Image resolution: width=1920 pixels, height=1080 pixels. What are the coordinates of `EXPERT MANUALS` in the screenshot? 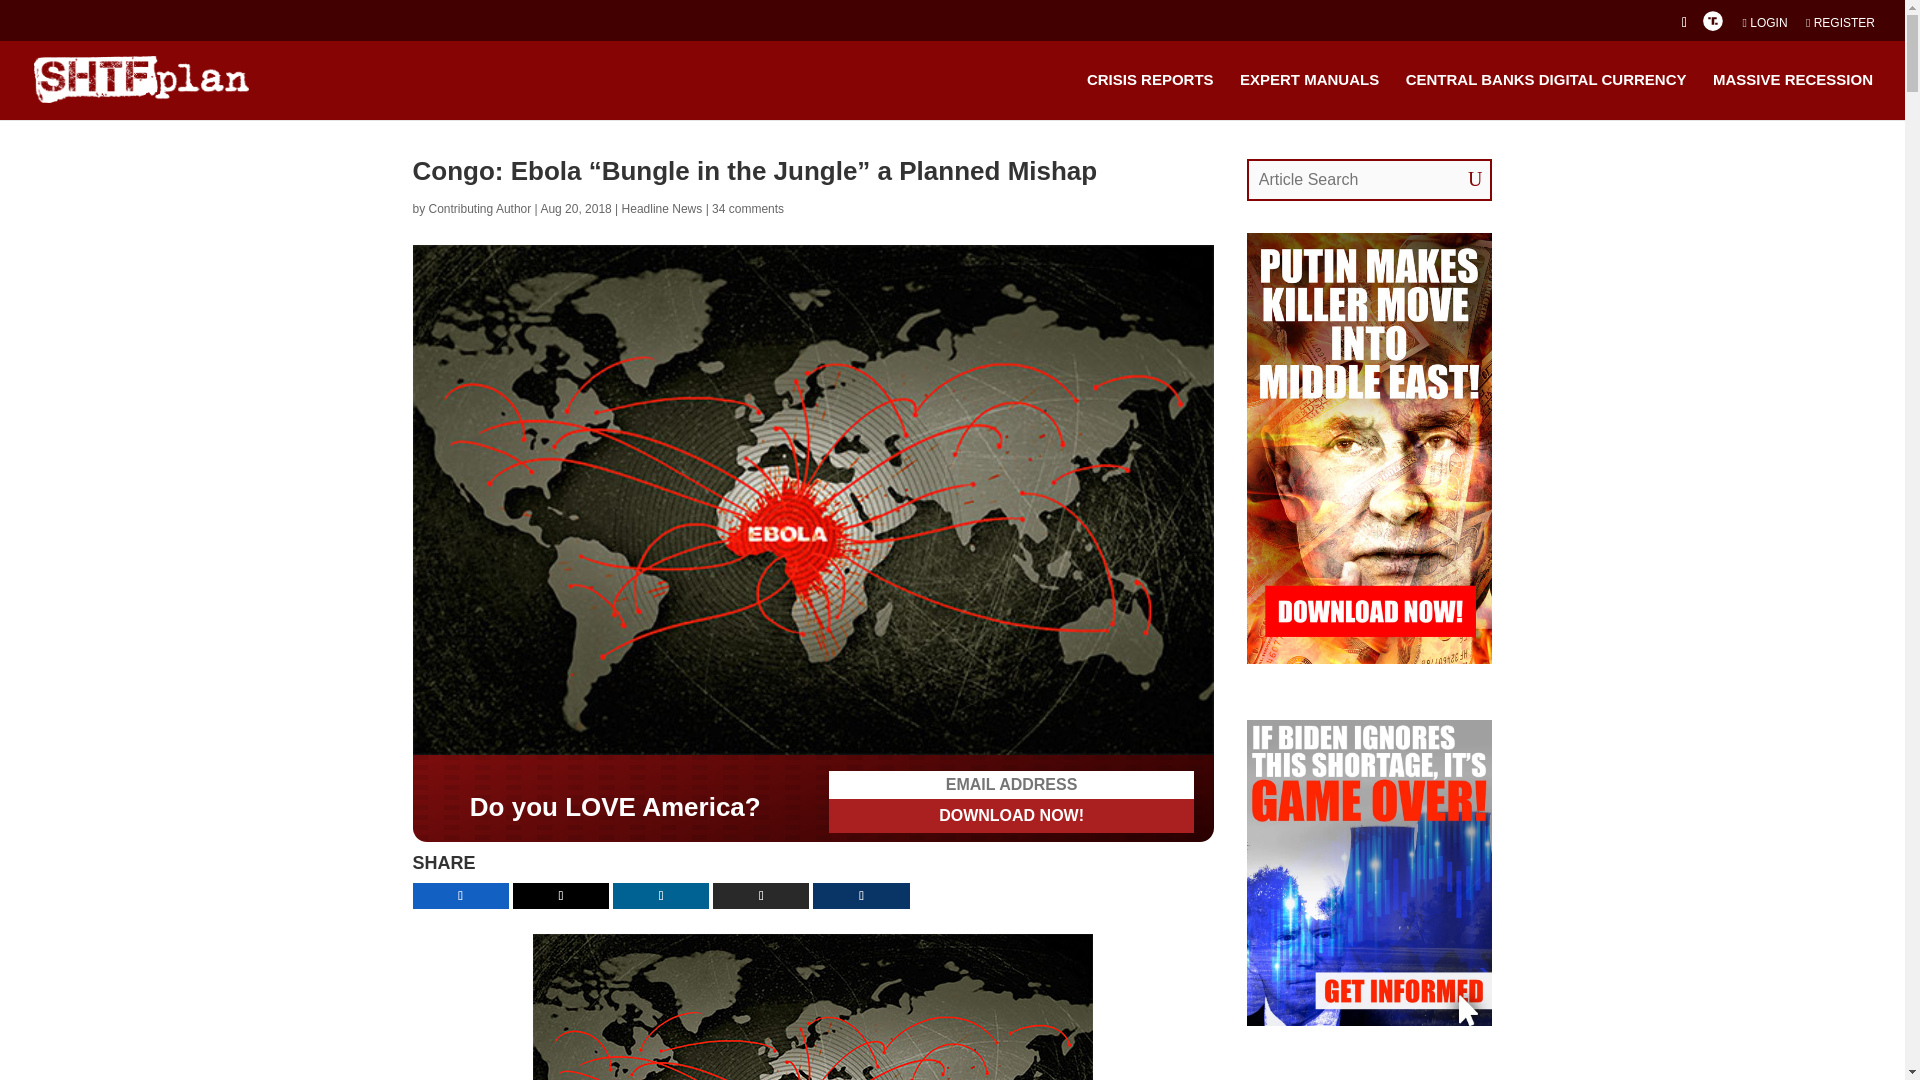 It's located at (1309, 95).